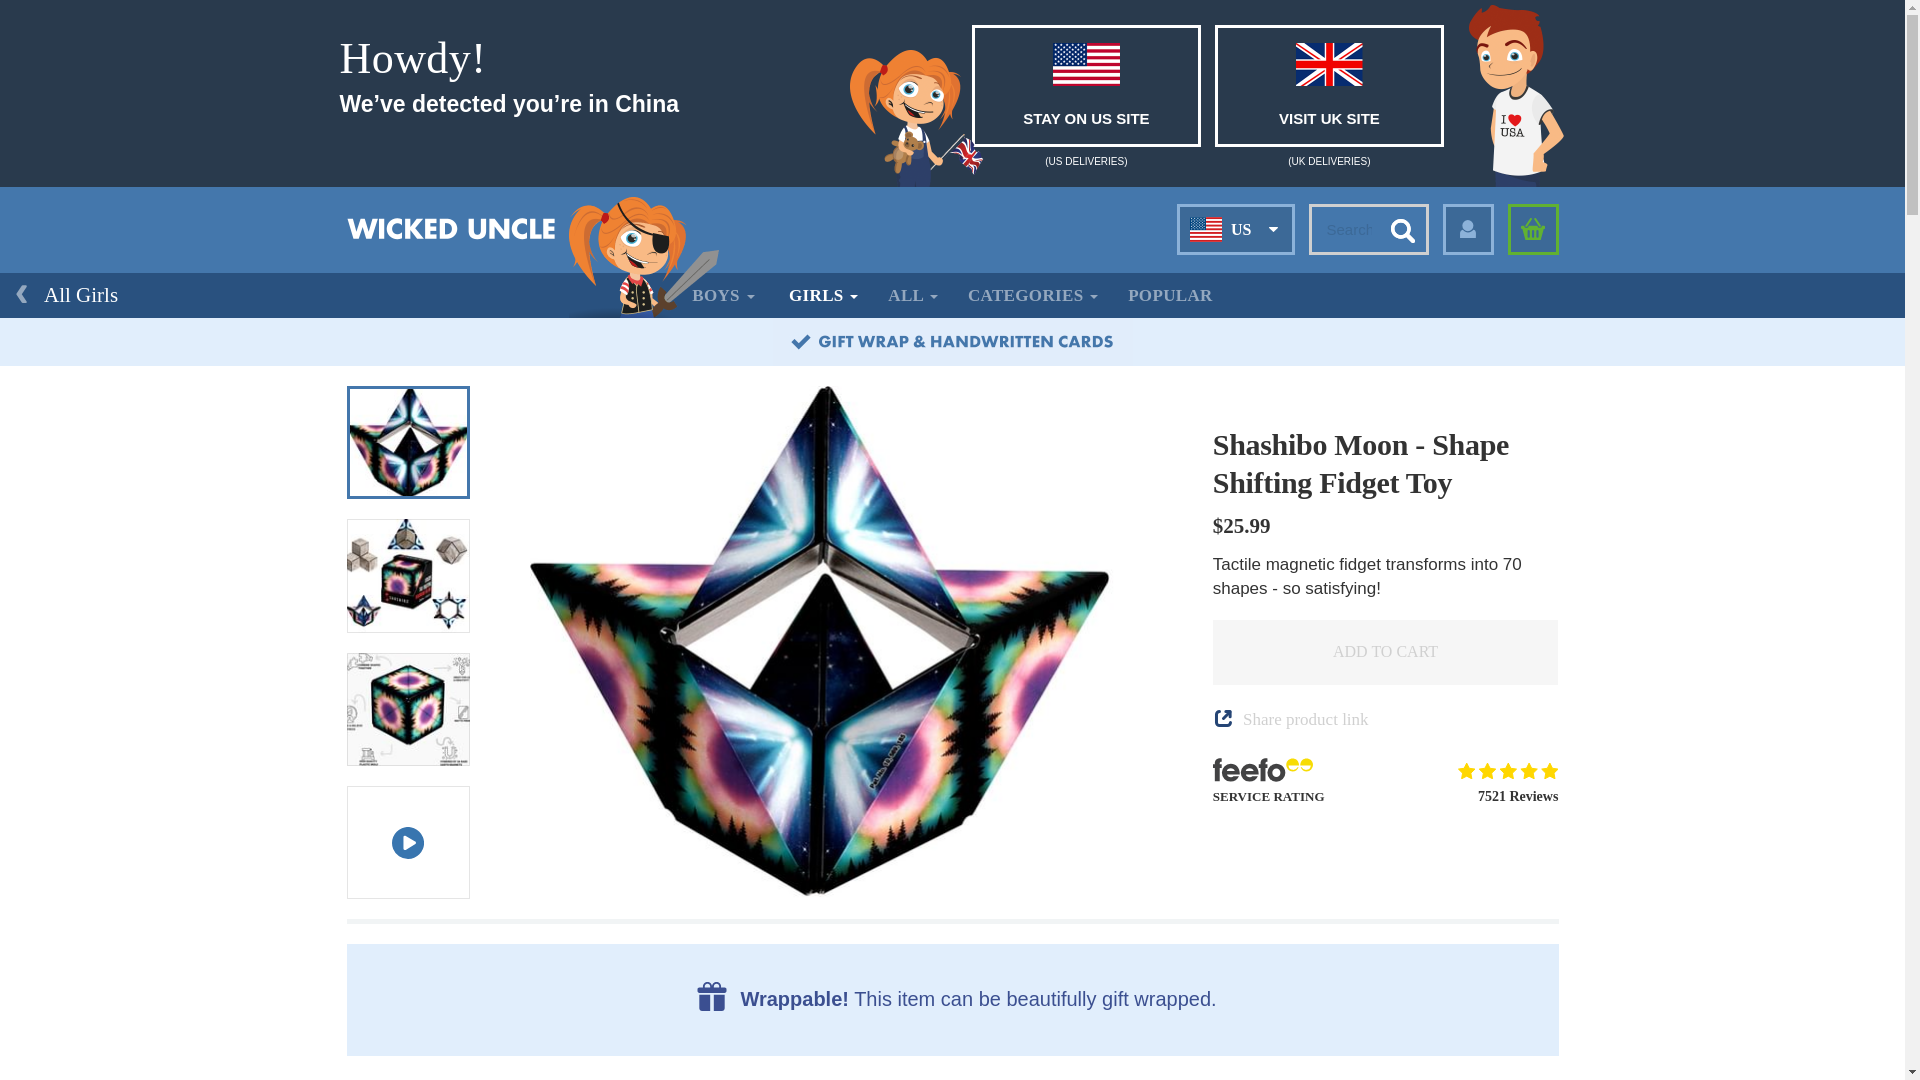 The width and height of the screenshot is (1920, 1080). What do you see at coordinates (723, 295) in the screenshot?
I see `BOYS` at bounding box center [723, 295].